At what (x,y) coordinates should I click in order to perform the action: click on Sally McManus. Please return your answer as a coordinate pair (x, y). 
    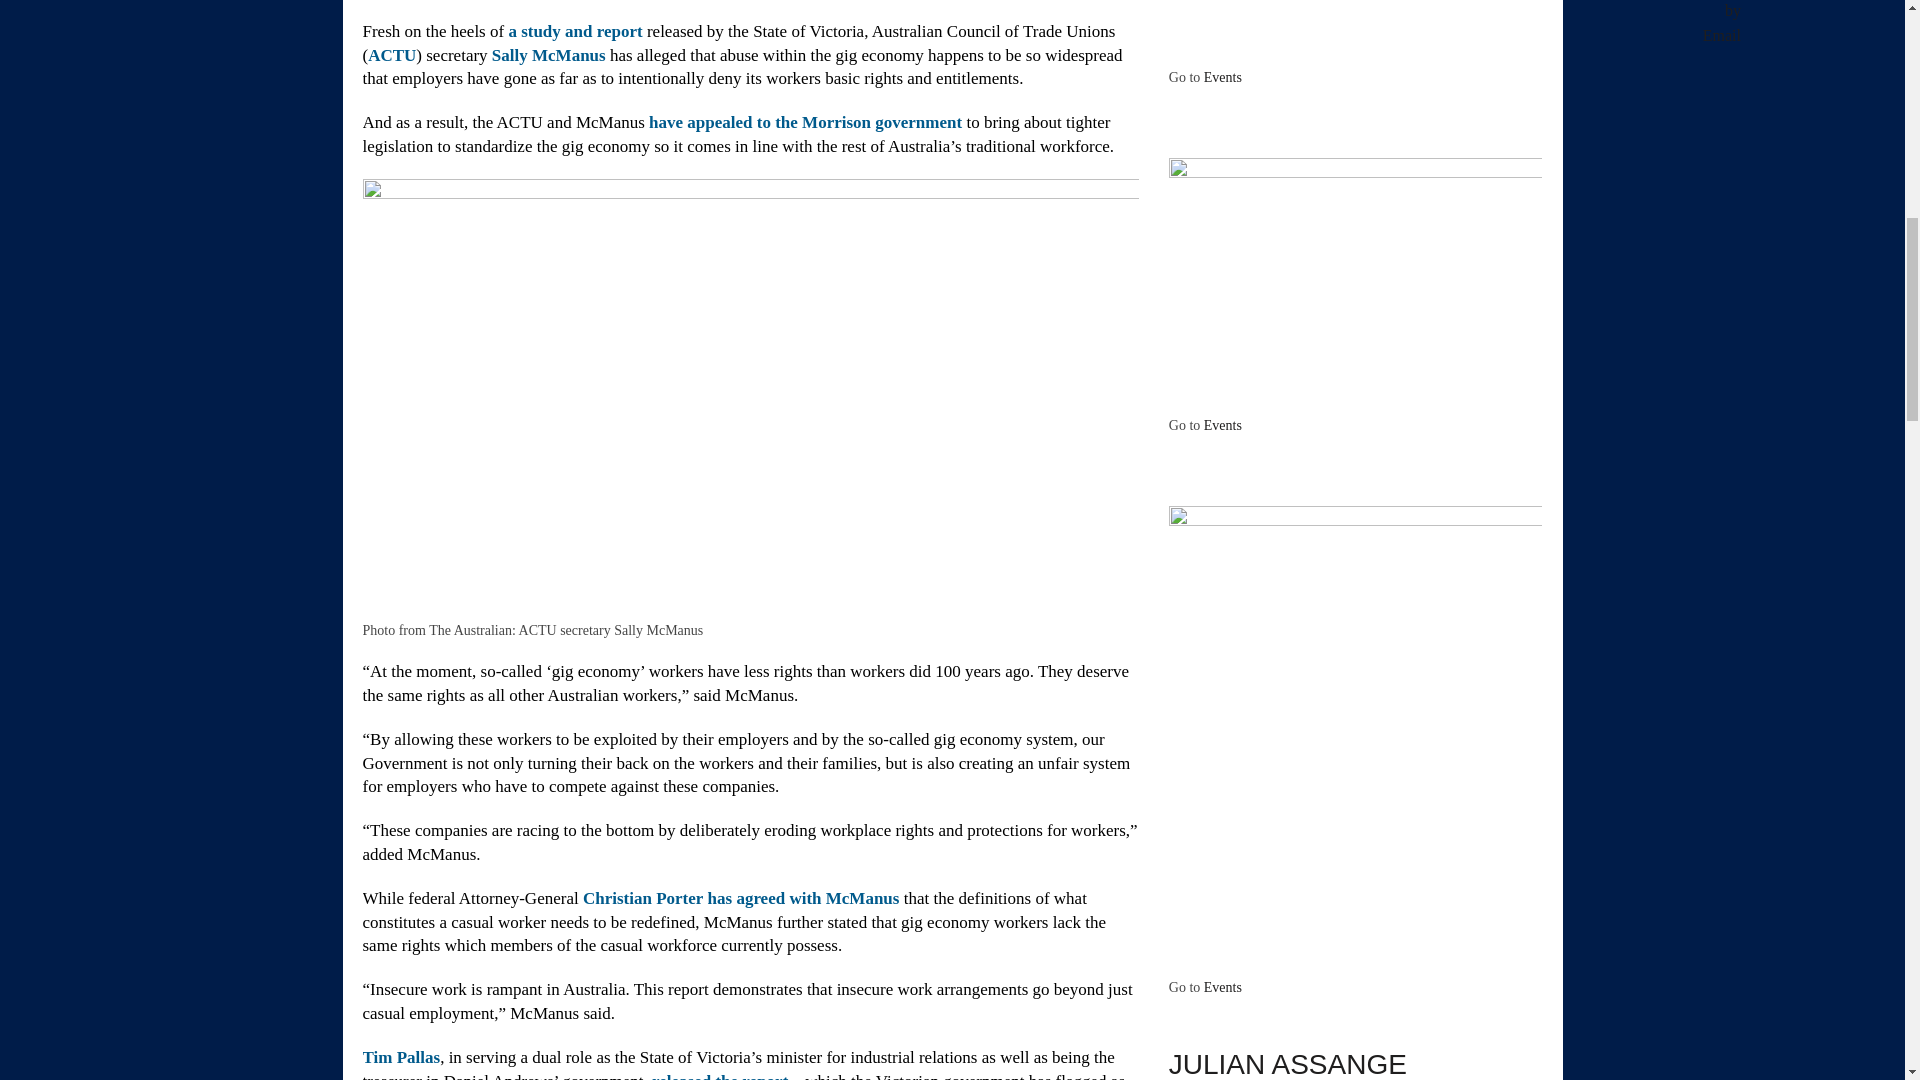
    Looking at the image, I should click on (548, 55).